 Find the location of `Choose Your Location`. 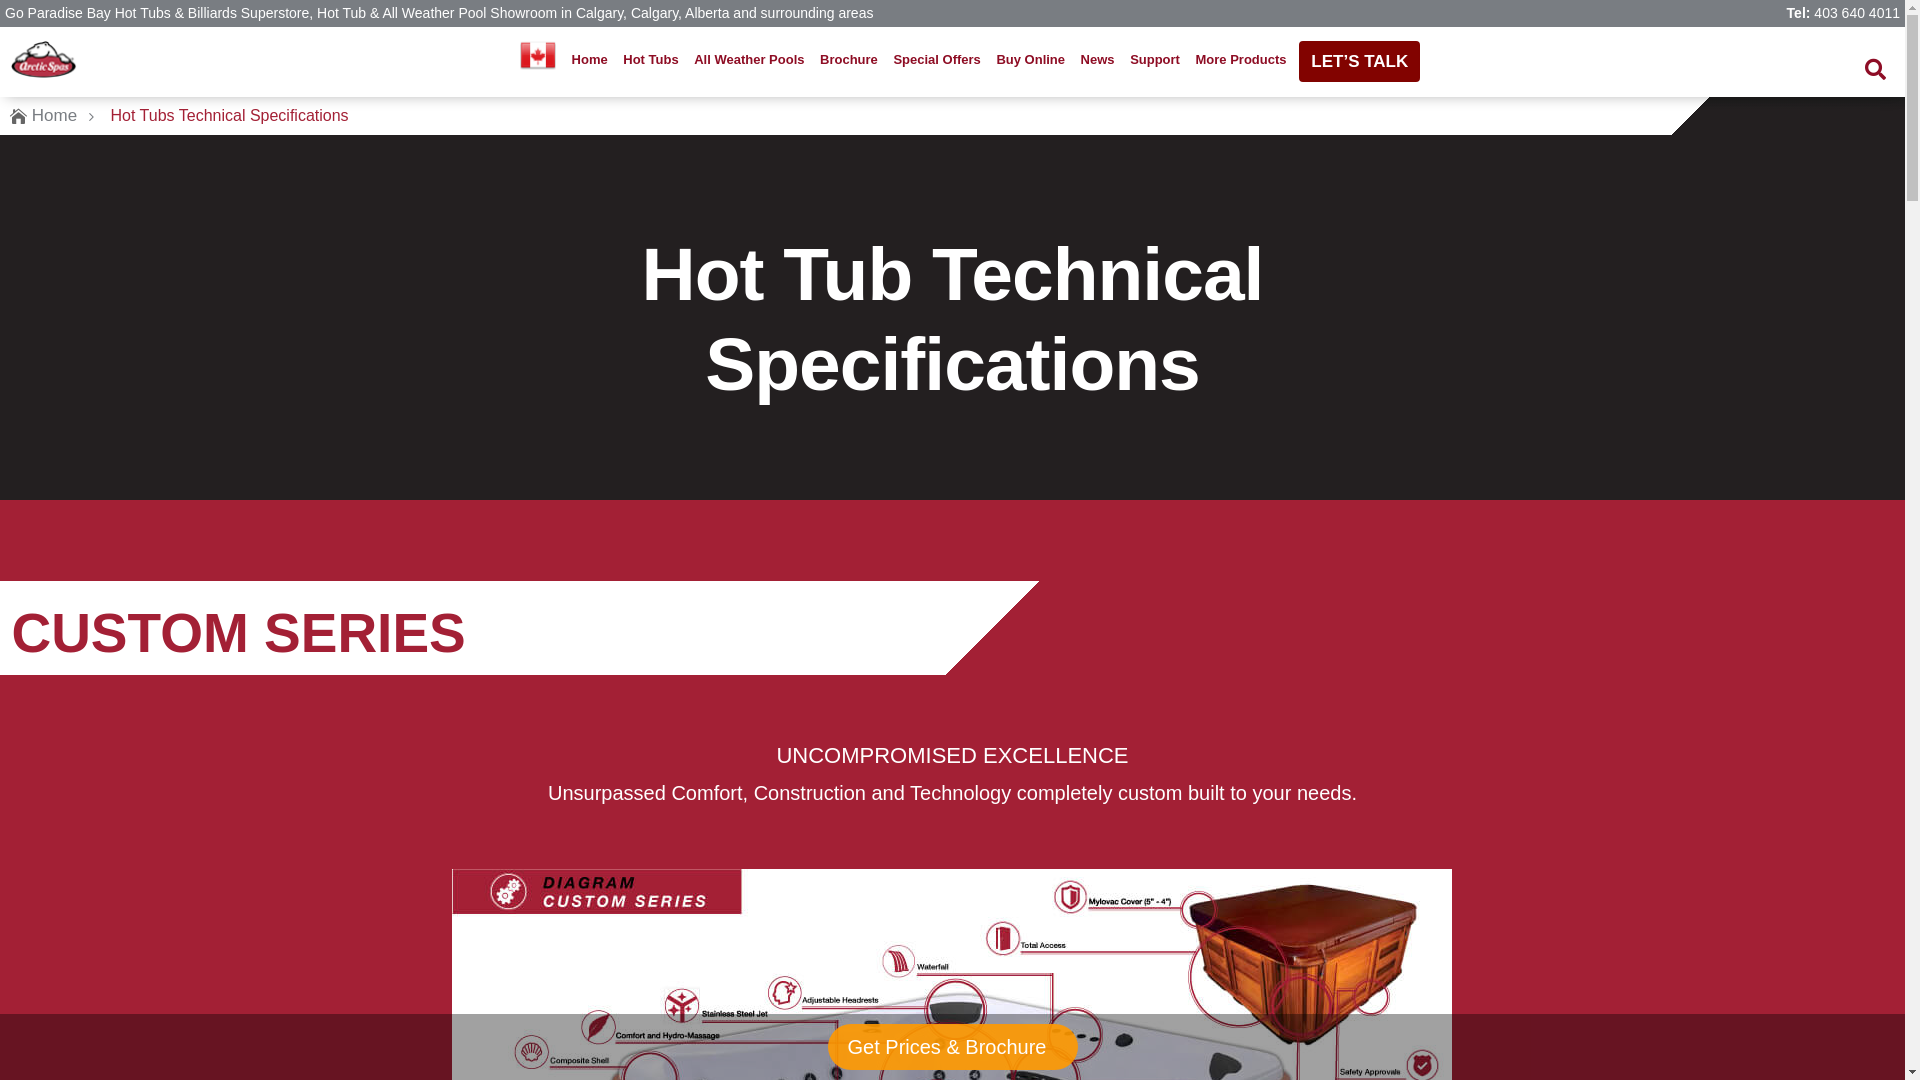

Choose Your Location is located at coordinates (538, 60).